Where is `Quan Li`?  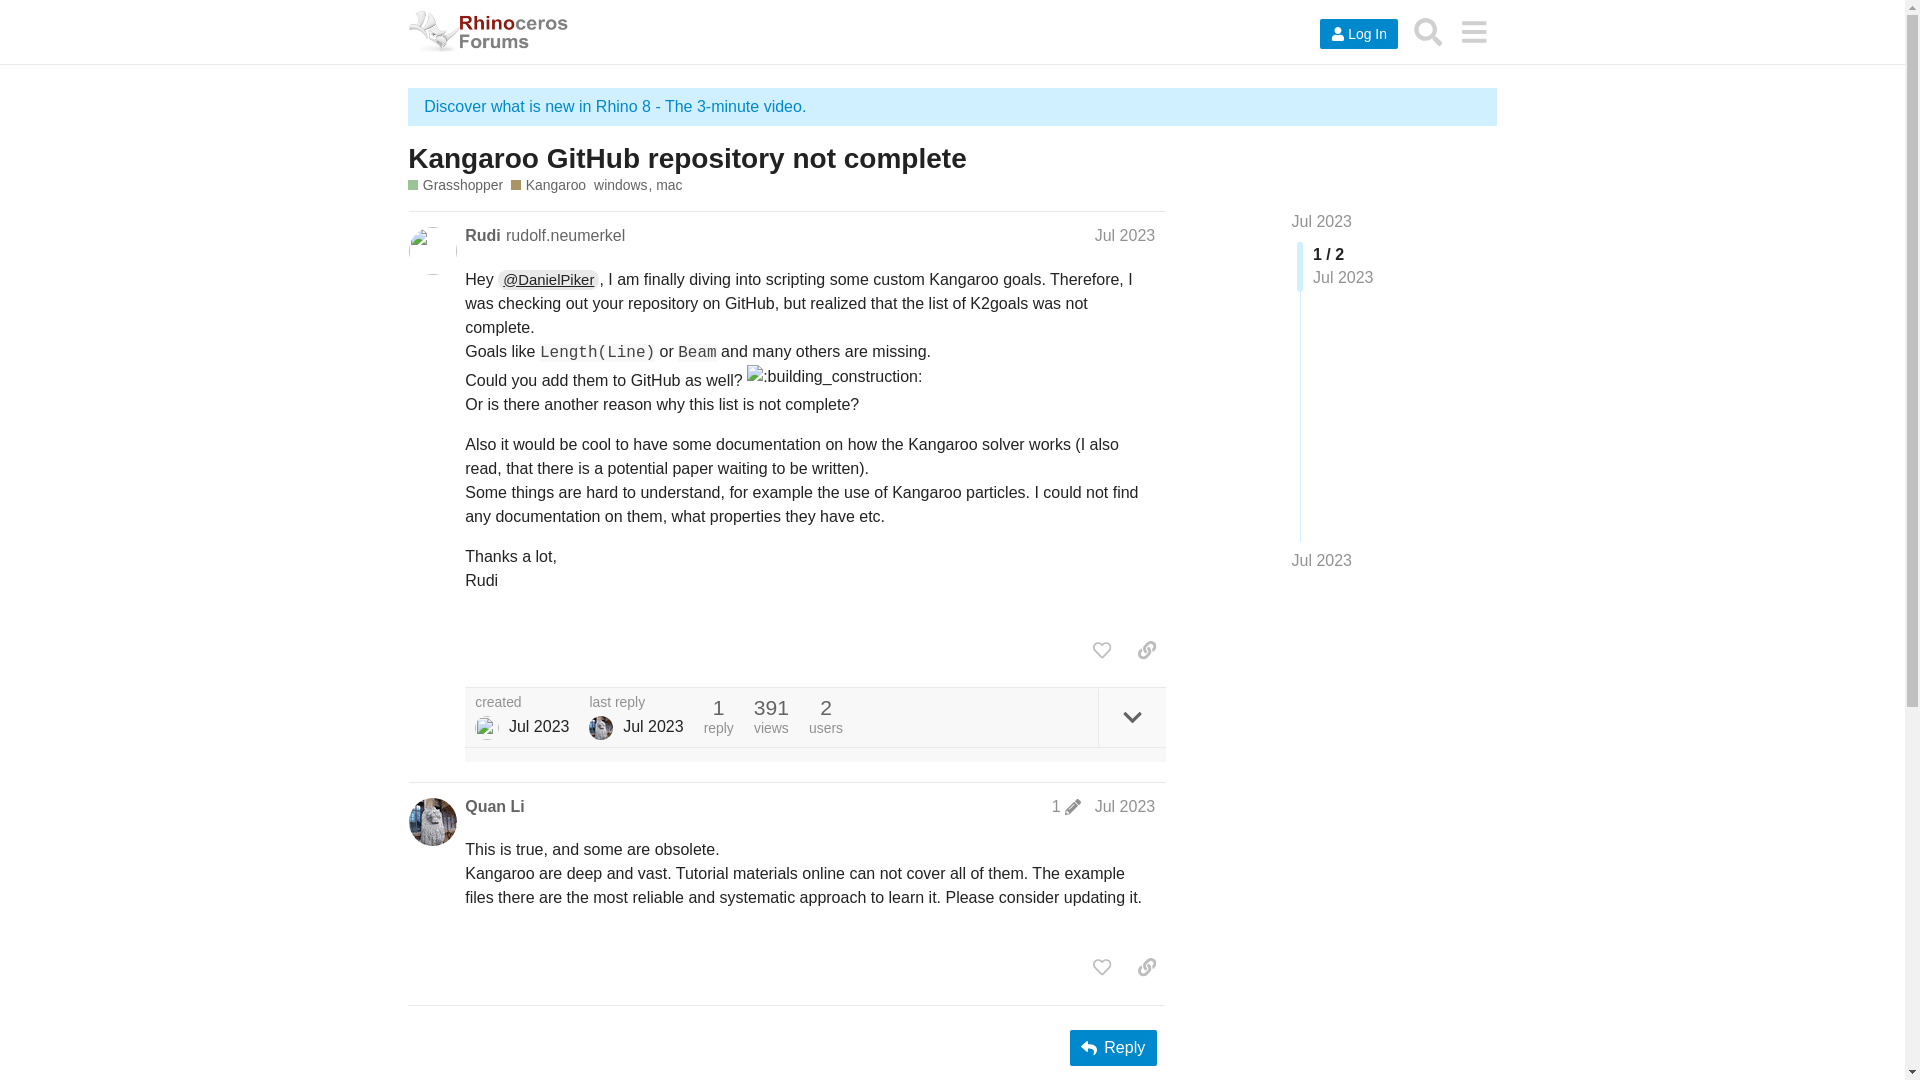 Quan Li is located at coordinates (494, 806).